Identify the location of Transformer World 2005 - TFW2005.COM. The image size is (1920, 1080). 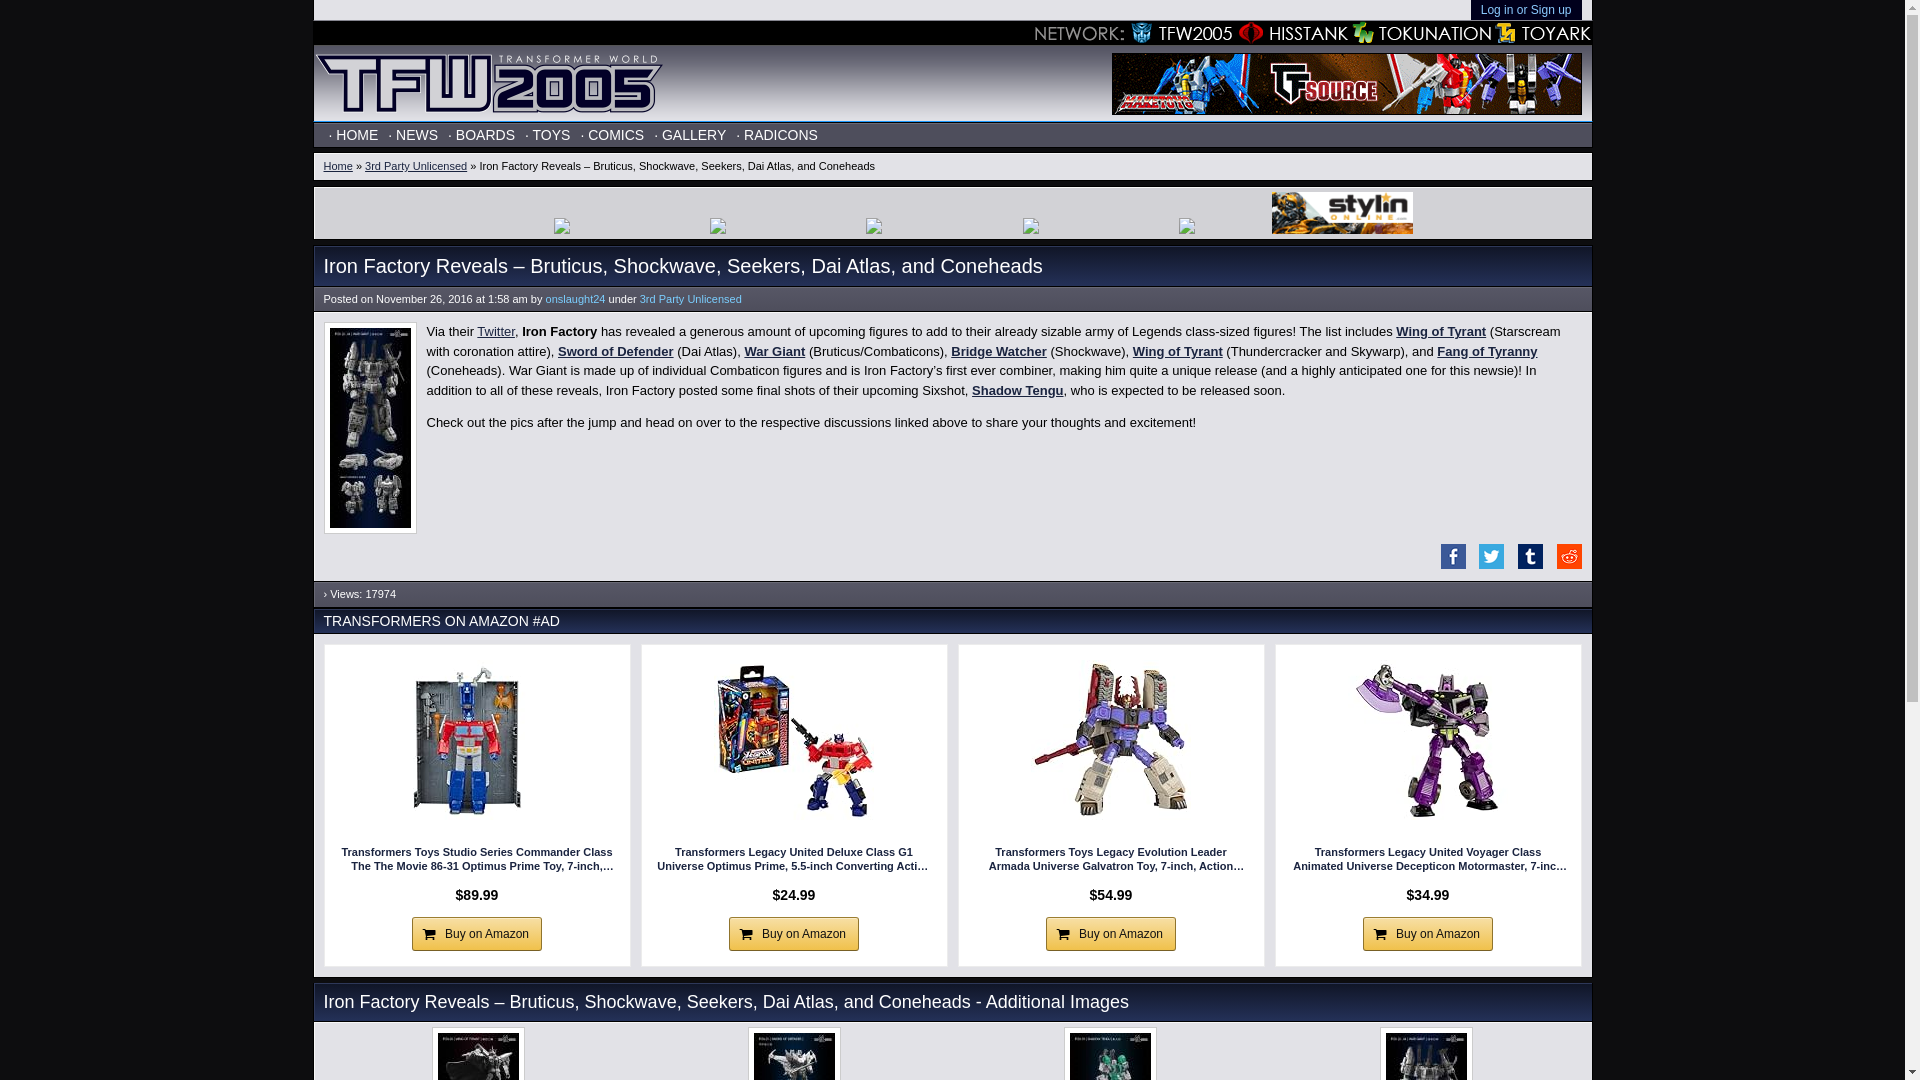
(489, 116).